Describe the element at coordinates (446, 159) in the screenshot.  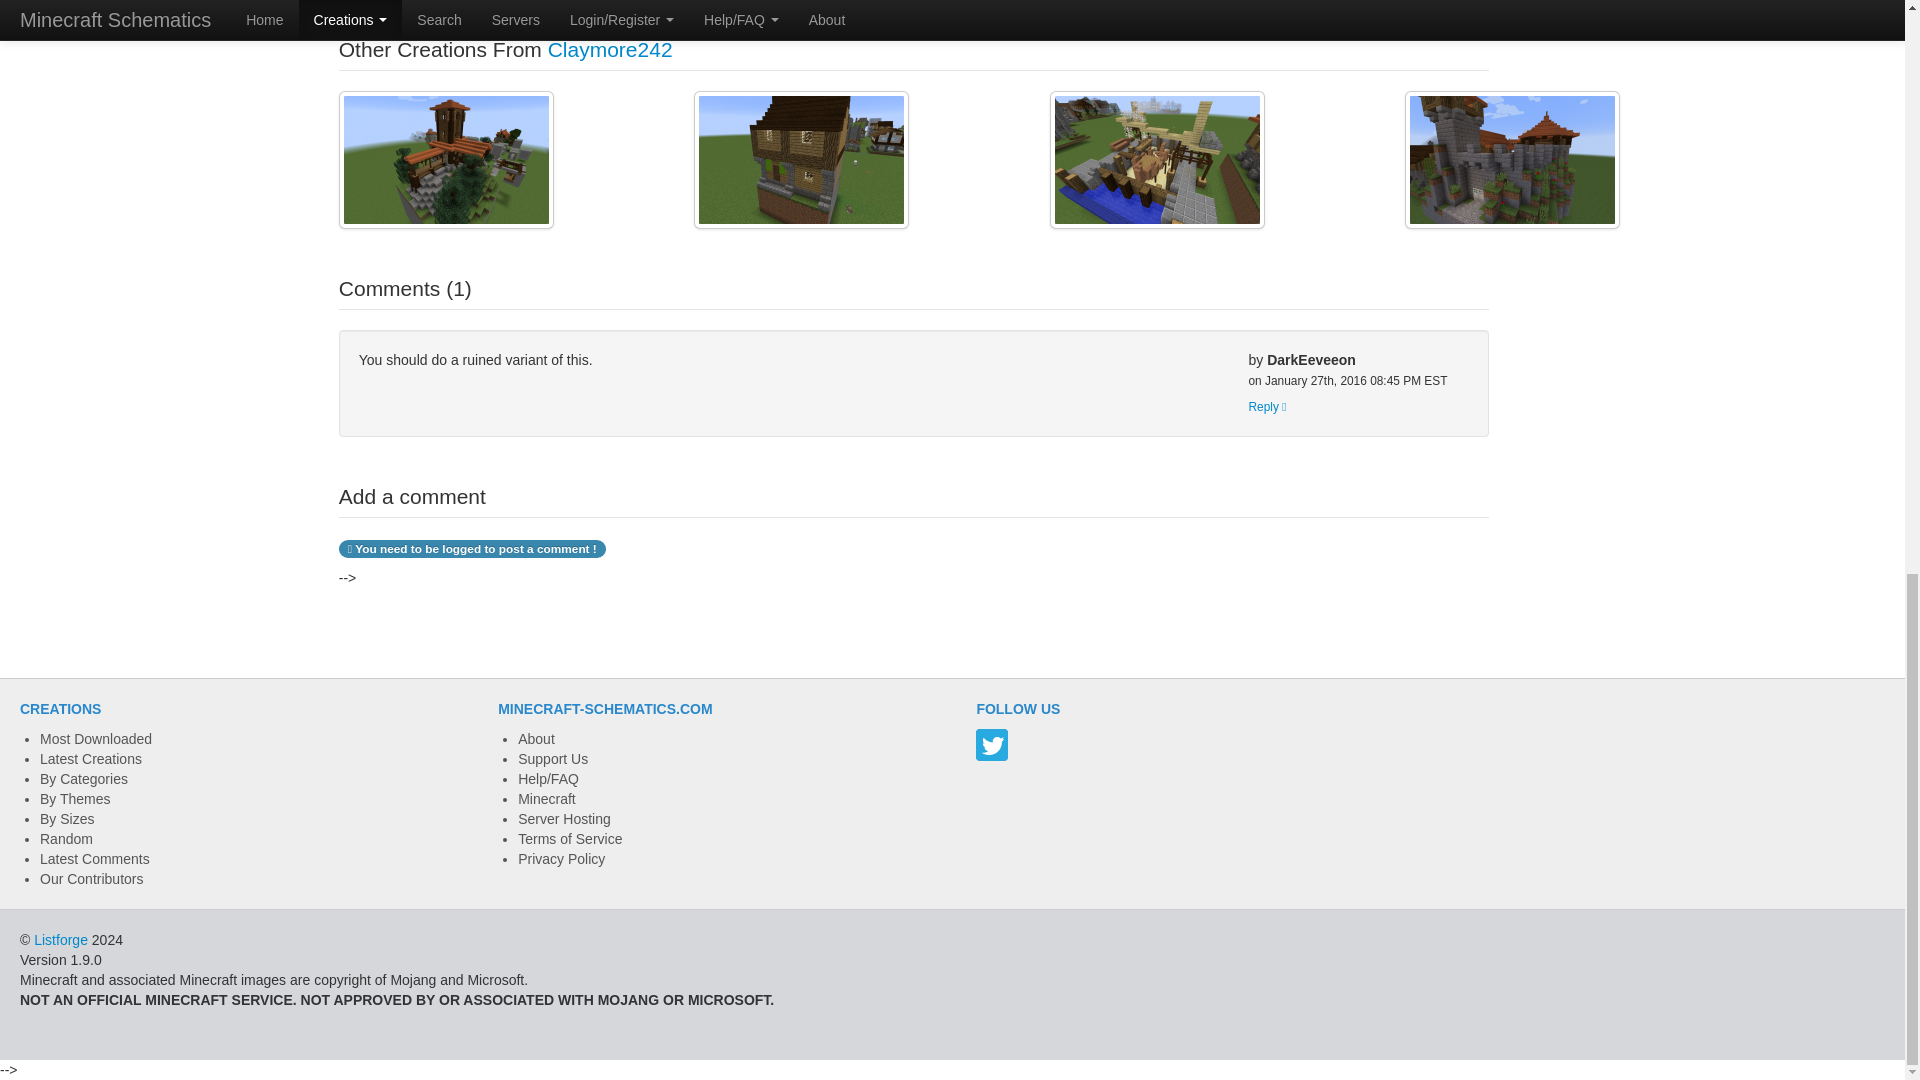
I see `mining plant` at that location.